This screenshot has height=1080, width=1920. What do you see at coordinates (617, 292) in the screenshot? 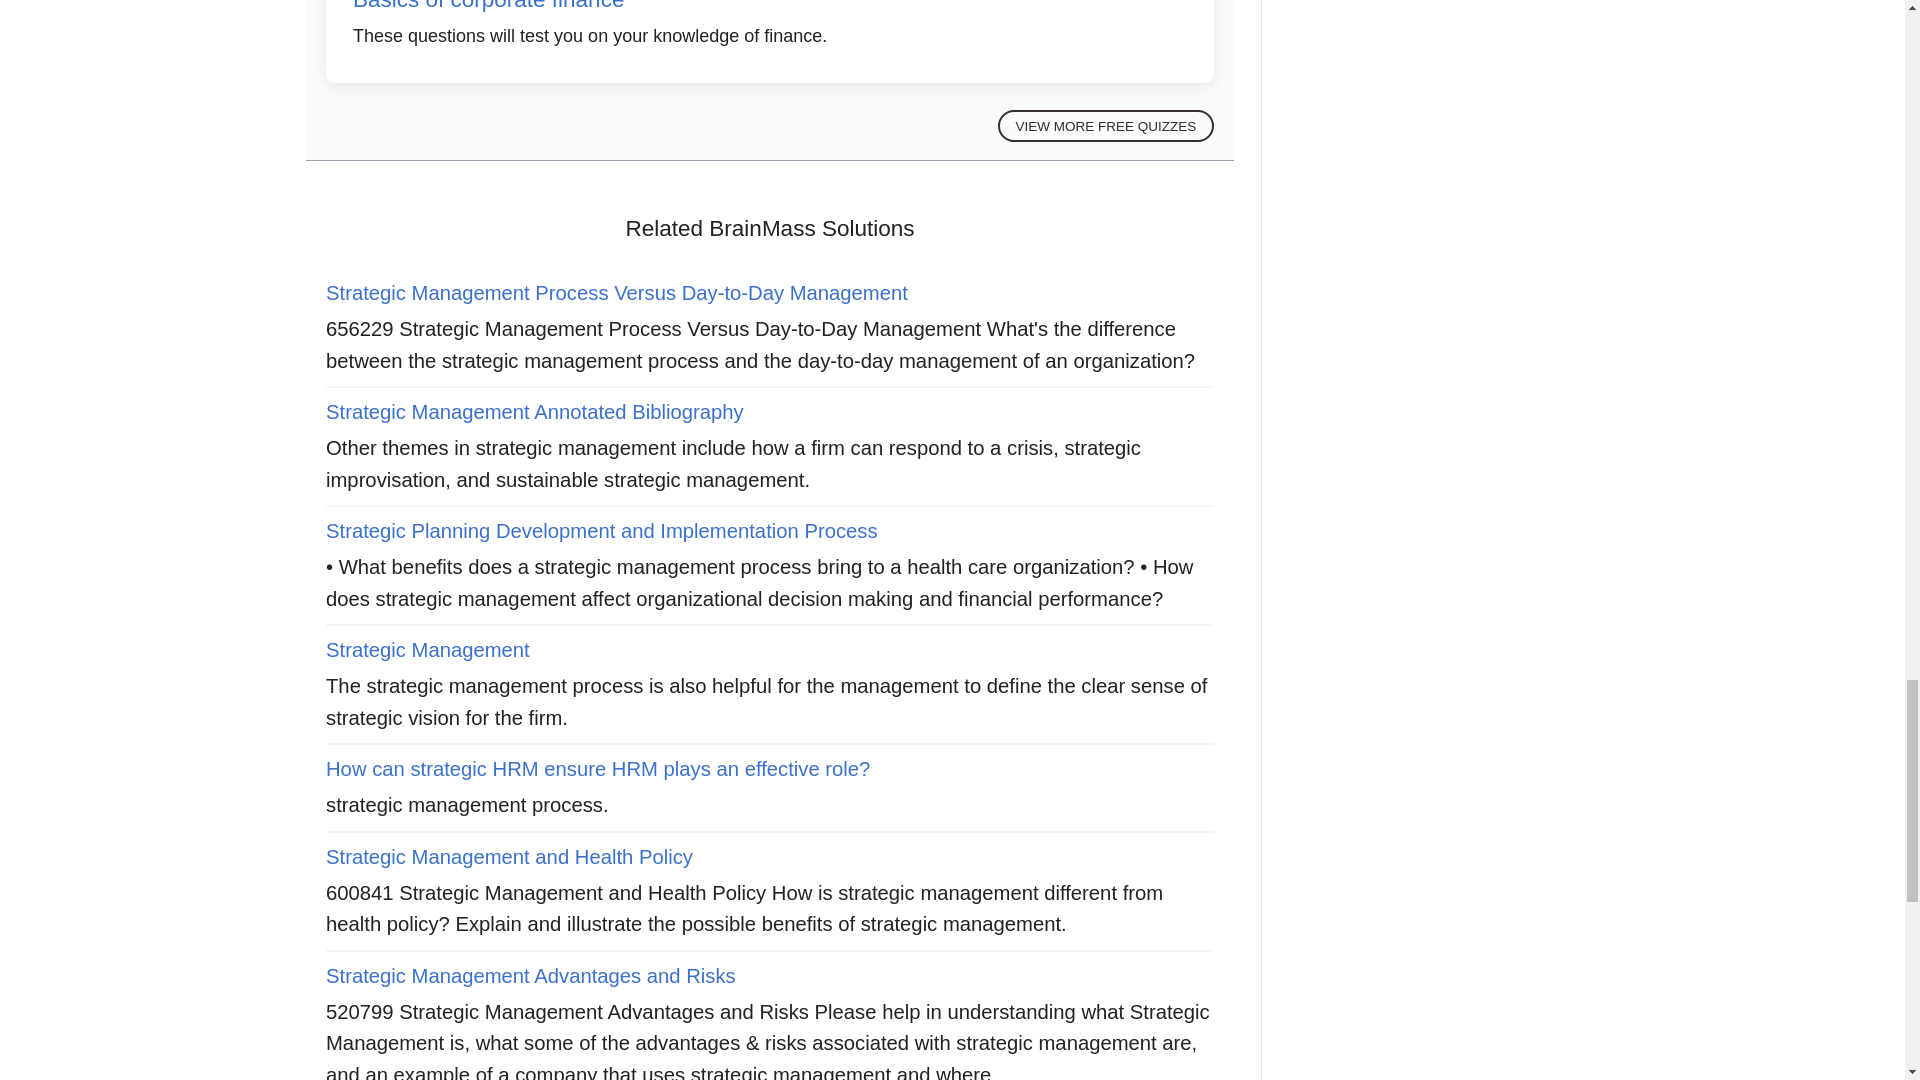
I see `Strategic Management Process Versus Day-to-Day Management` at bounding box center [617, 292].